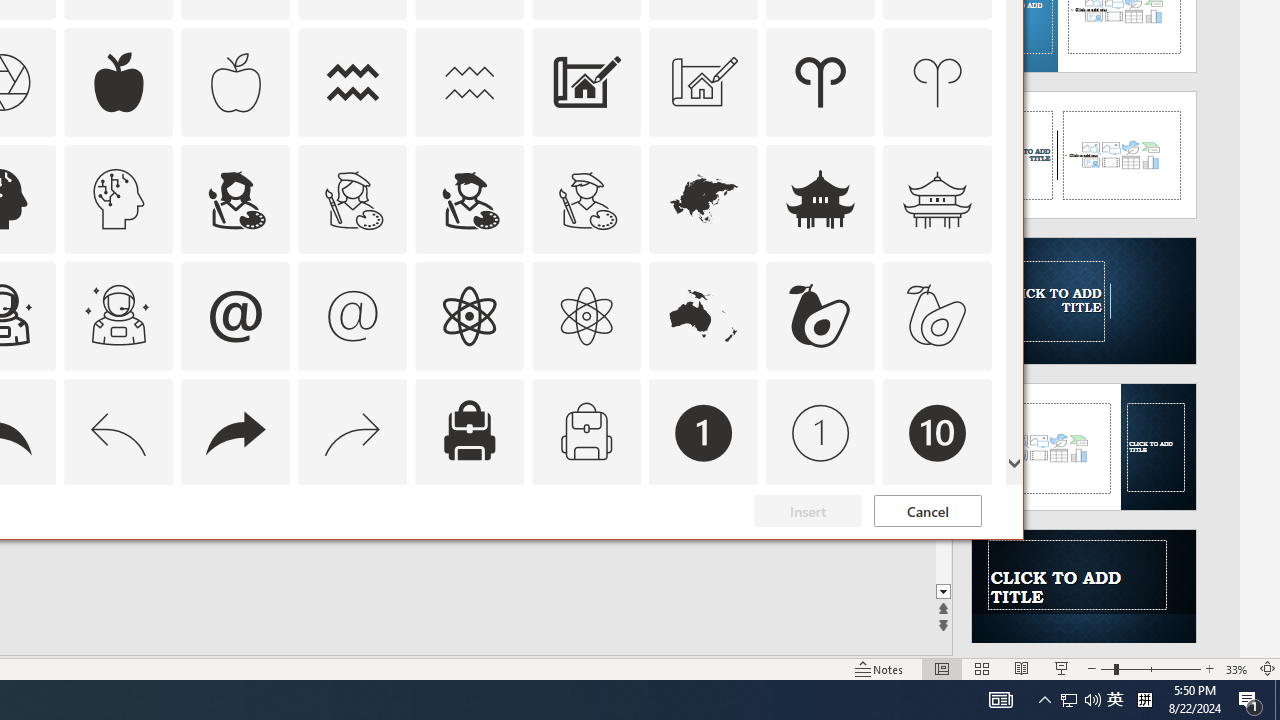 The width and height of the screenshot is (1280, 720). I want to click on AutomationID: Icons_Badge7, so click(353, 550).